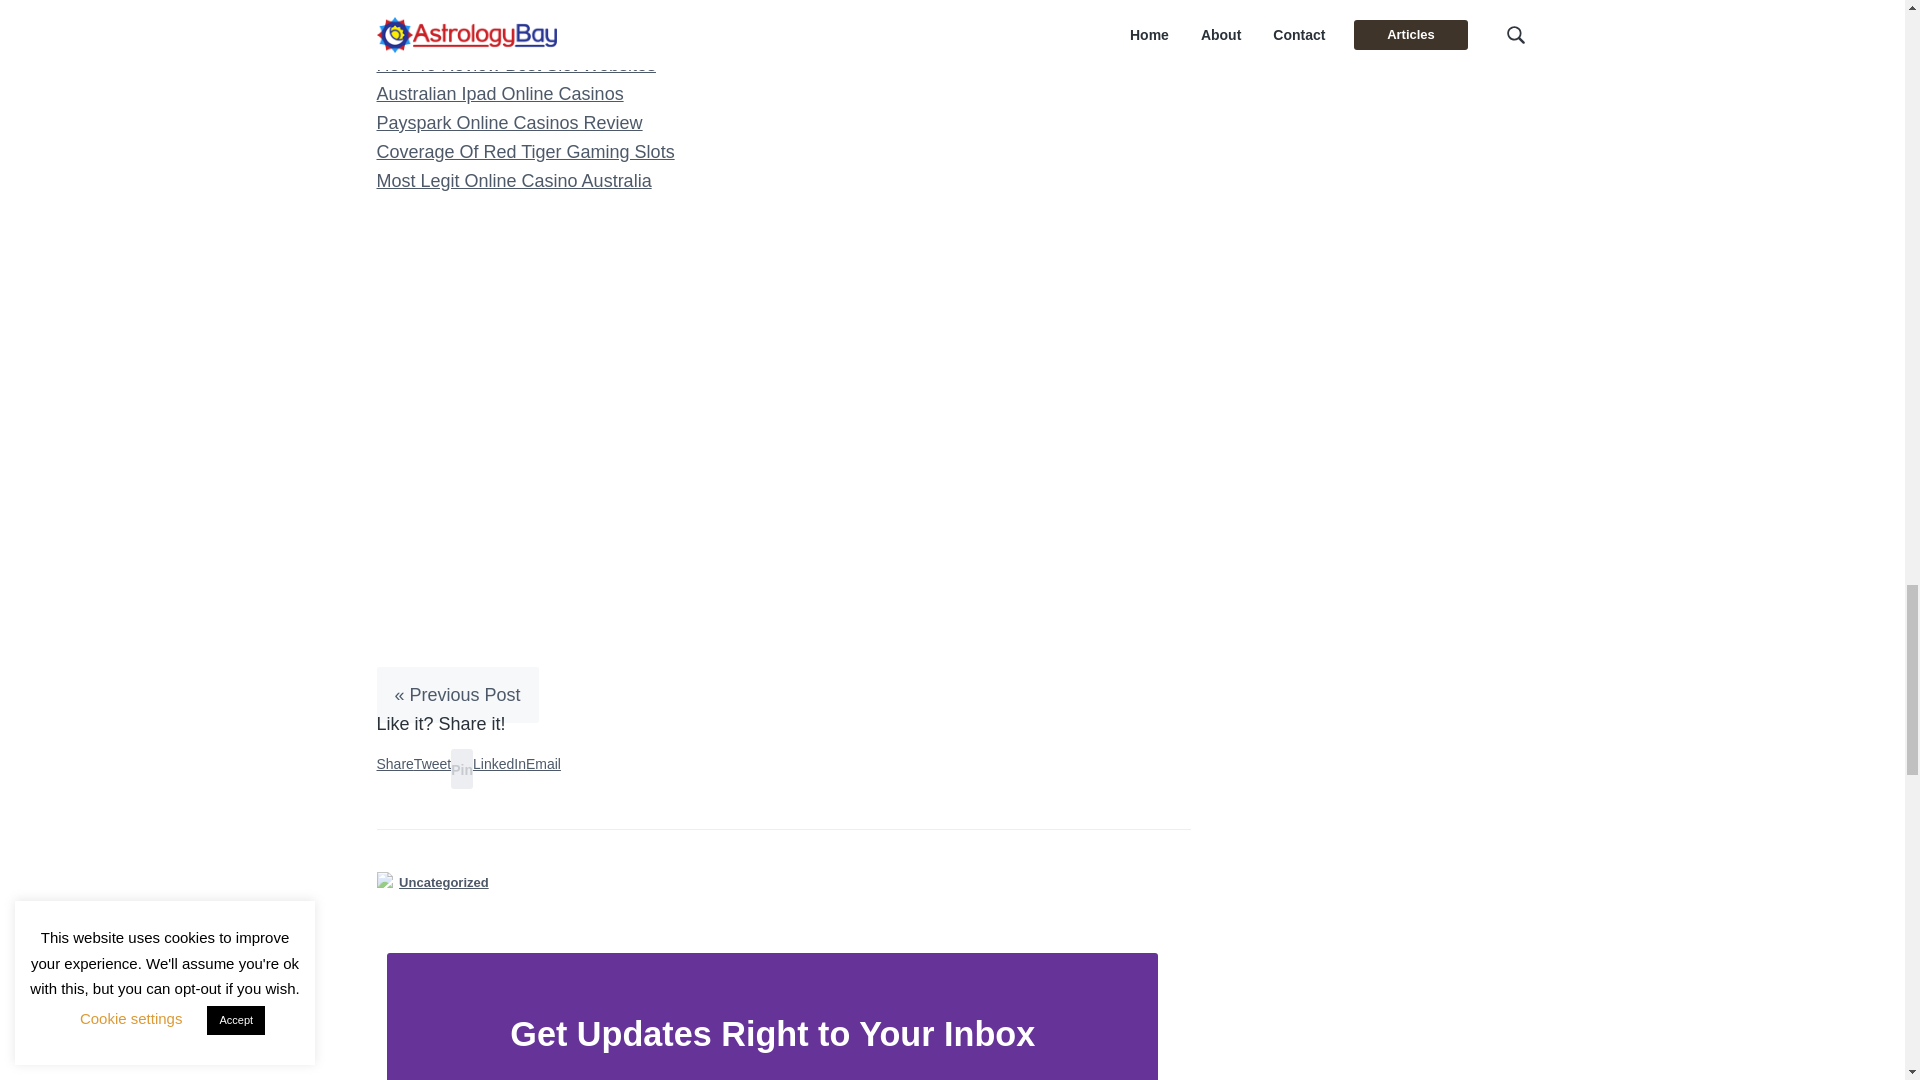 The width and height of the screenshot is (1920, 1080). Describe the element at coordinates (394, 764) in the screenshot. I see `Share on Facebook` at that location.